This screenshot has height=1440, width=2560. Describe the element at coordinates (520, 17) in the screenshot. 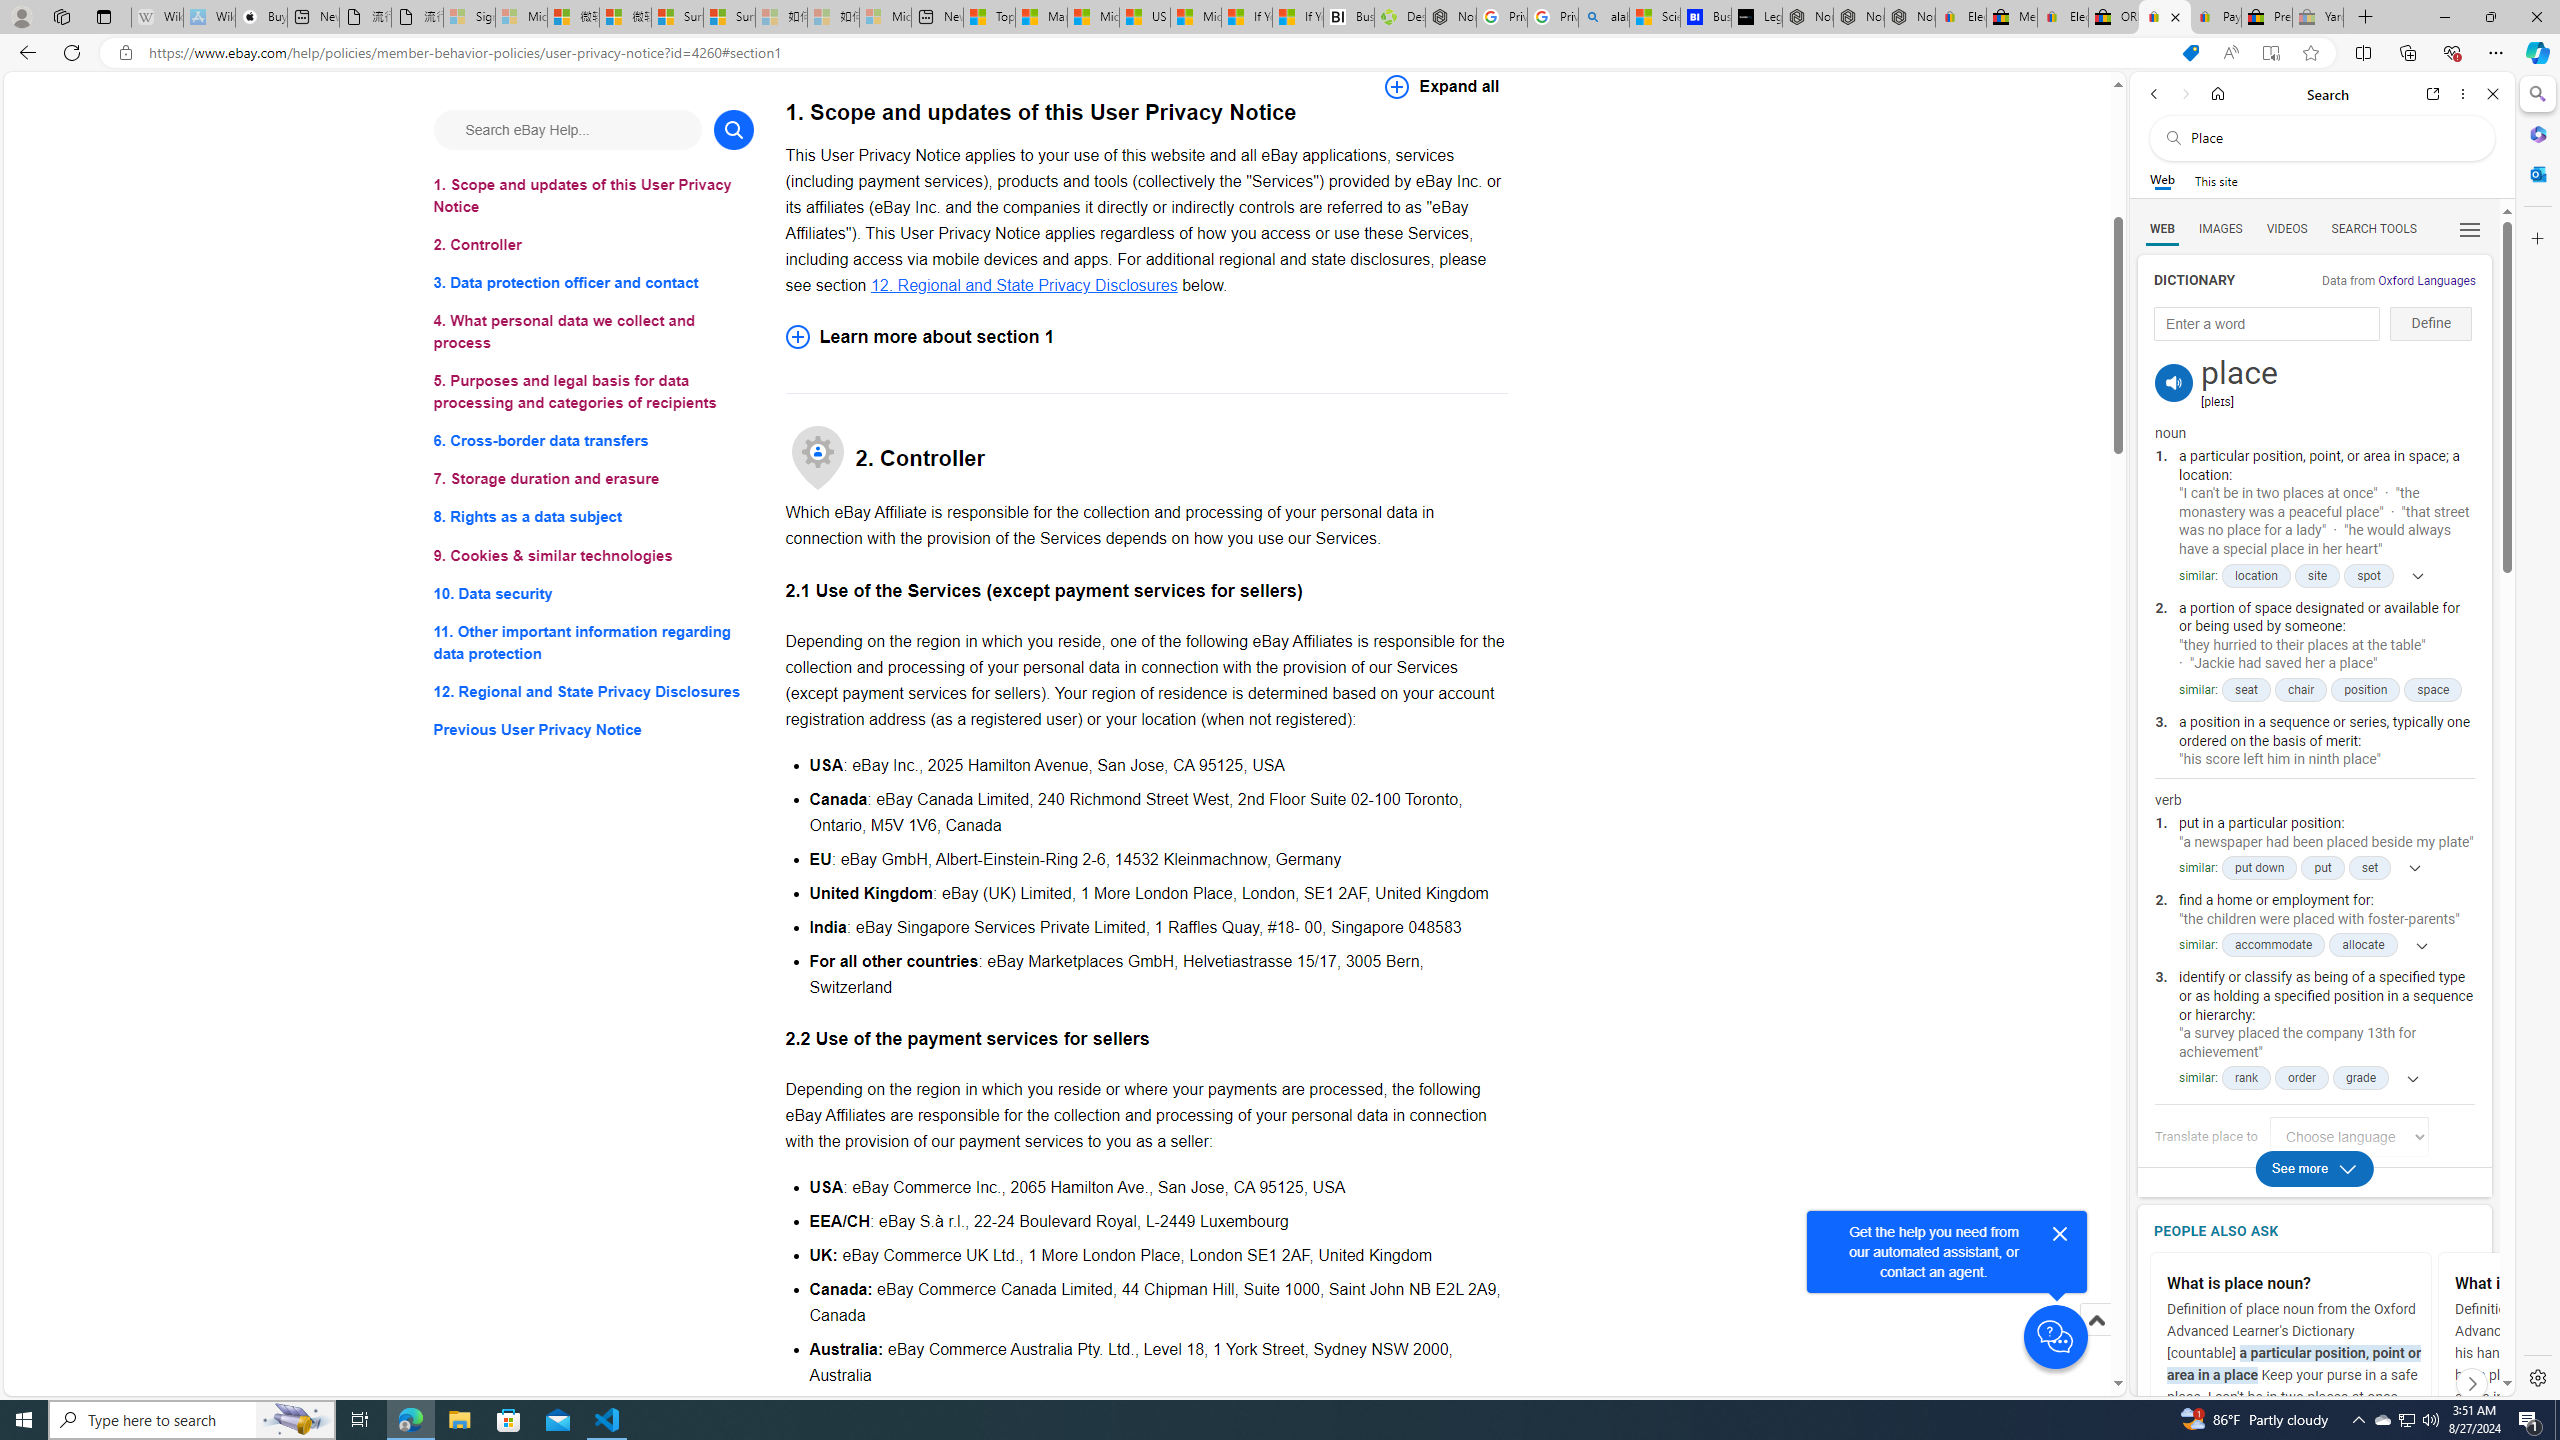

I see `Microsoft Services Agreement - Sleeping` at that location.